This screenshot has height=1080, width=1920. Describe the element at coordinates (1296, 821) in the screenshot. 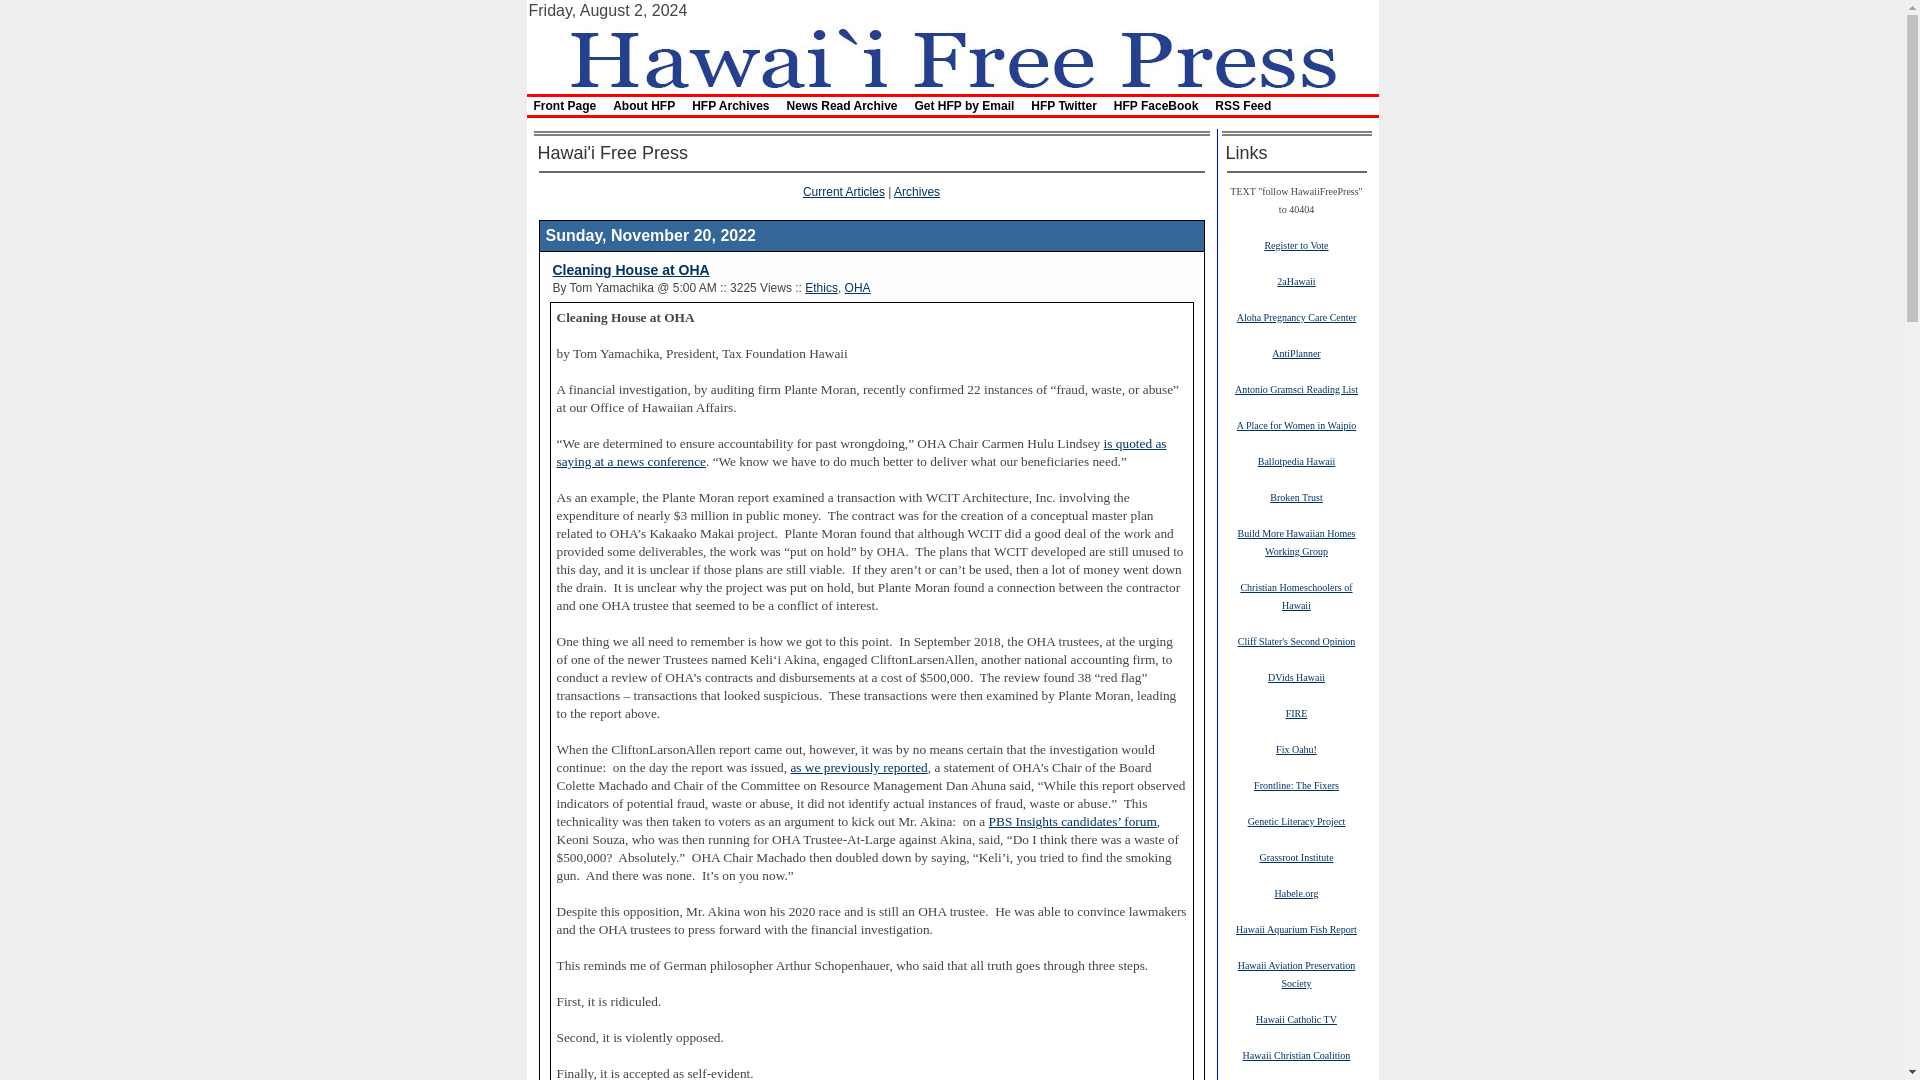

I see `Genetic Literacy Project` at that location.